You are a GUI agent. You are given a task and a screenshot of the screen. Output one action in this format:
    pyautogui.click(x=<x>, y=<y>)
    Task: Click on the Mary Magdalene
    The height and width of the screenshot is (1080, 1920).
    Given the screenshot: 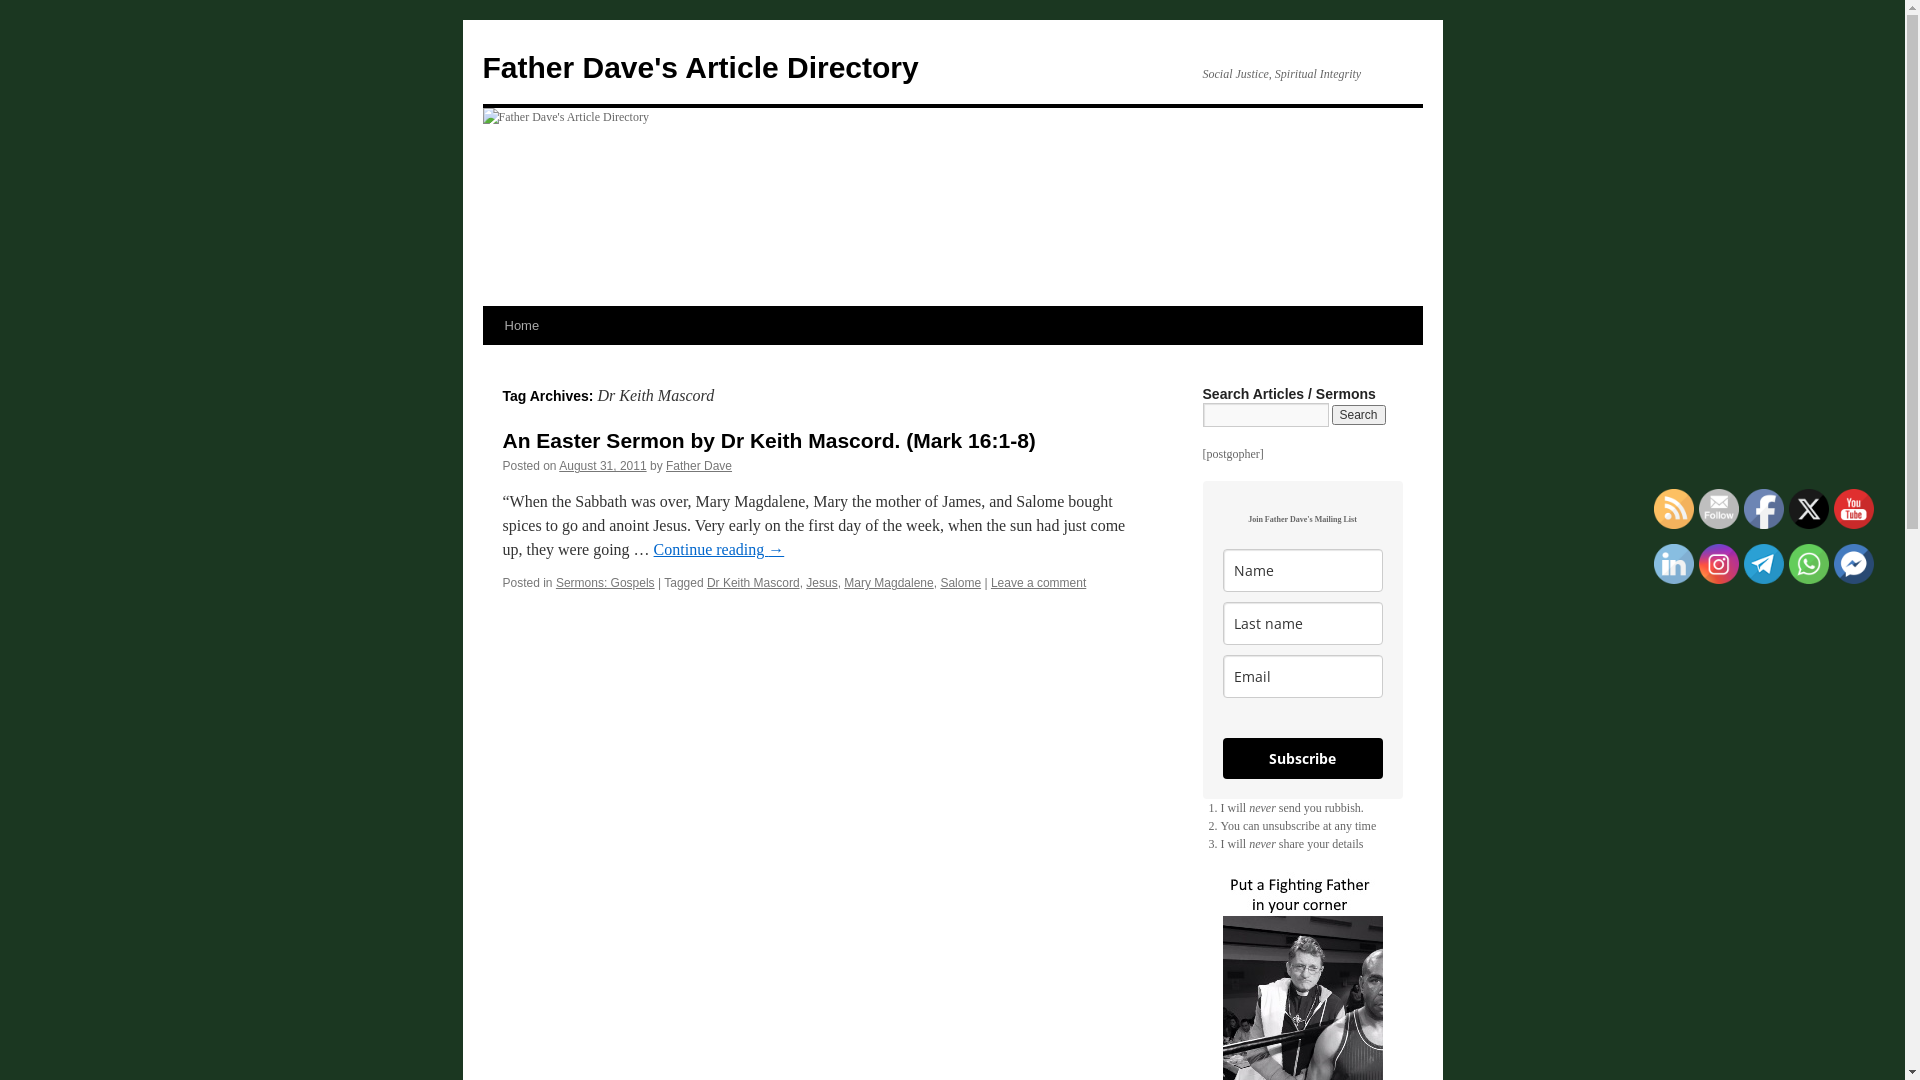 What is the action you would take?
    pyautogui.click(x=888, y=583)
    